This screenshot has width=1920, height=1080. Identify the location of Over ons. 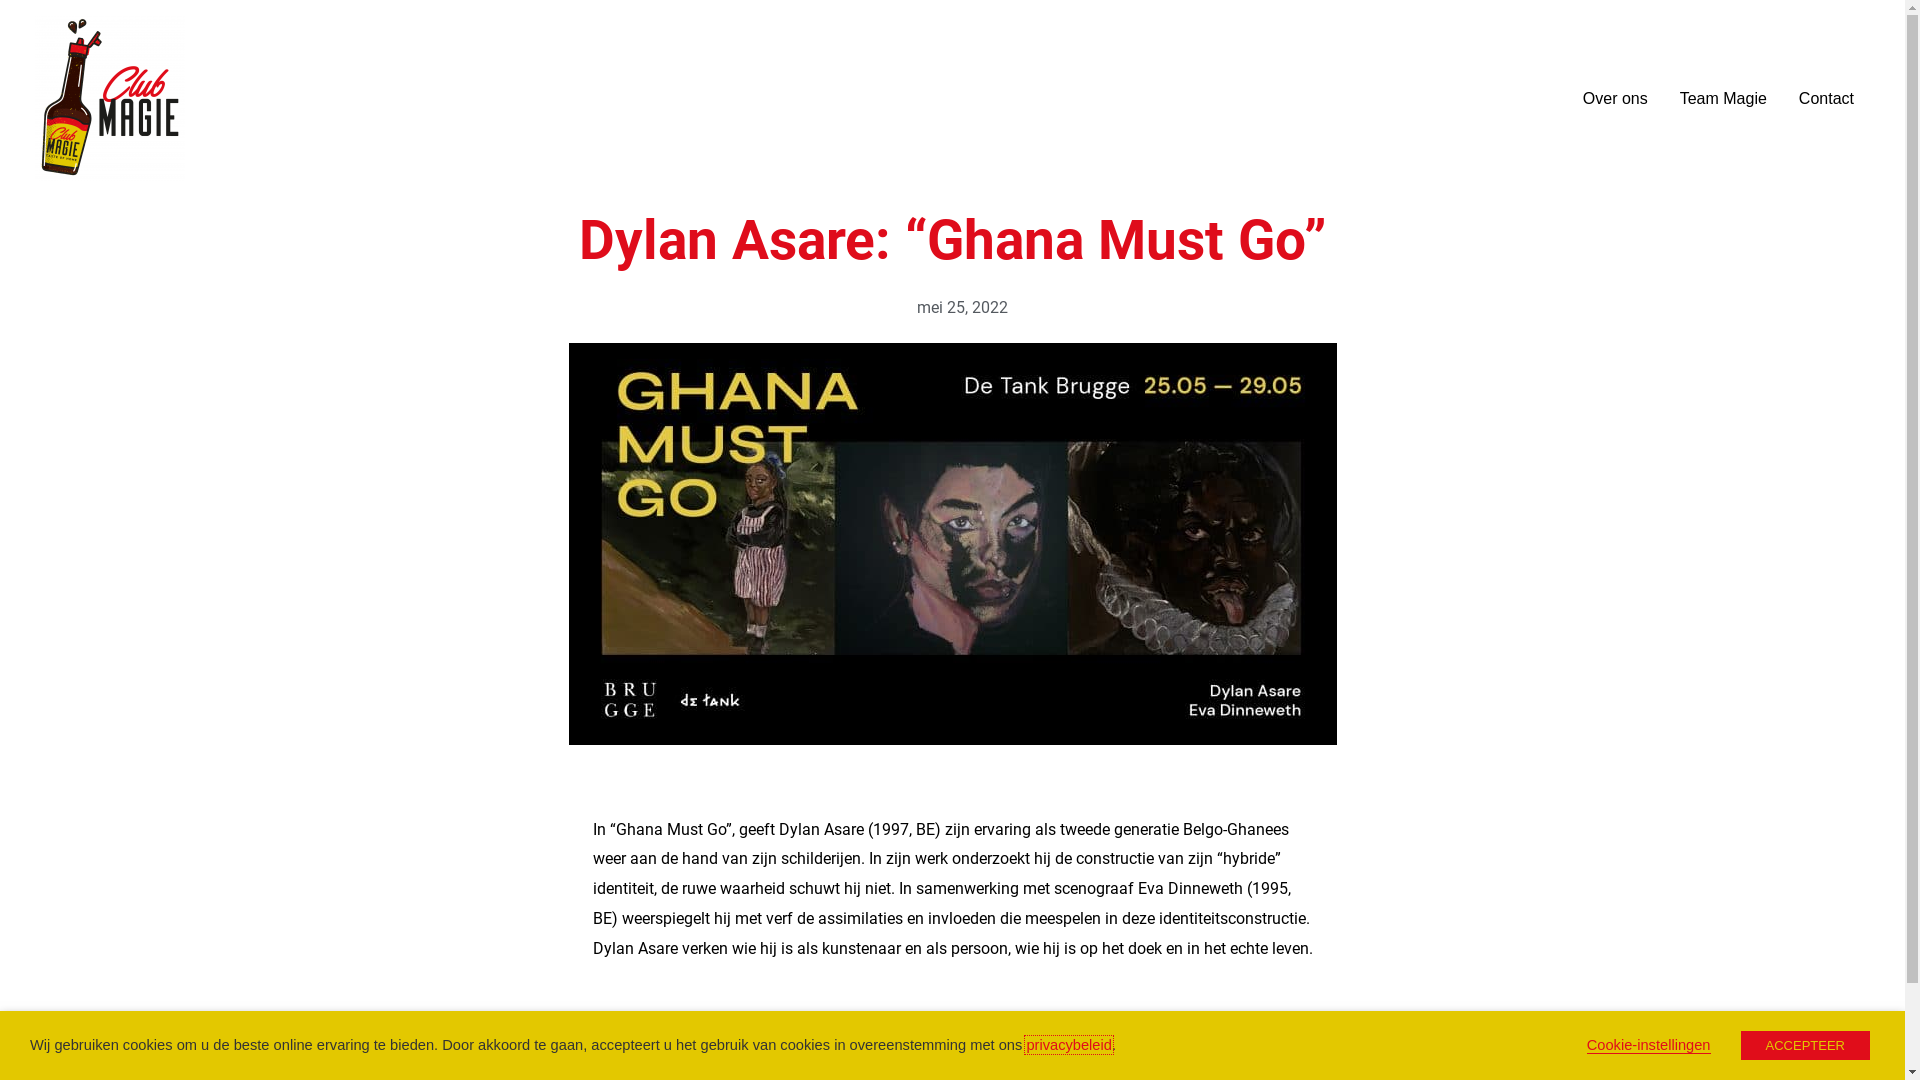
(1616, 99).